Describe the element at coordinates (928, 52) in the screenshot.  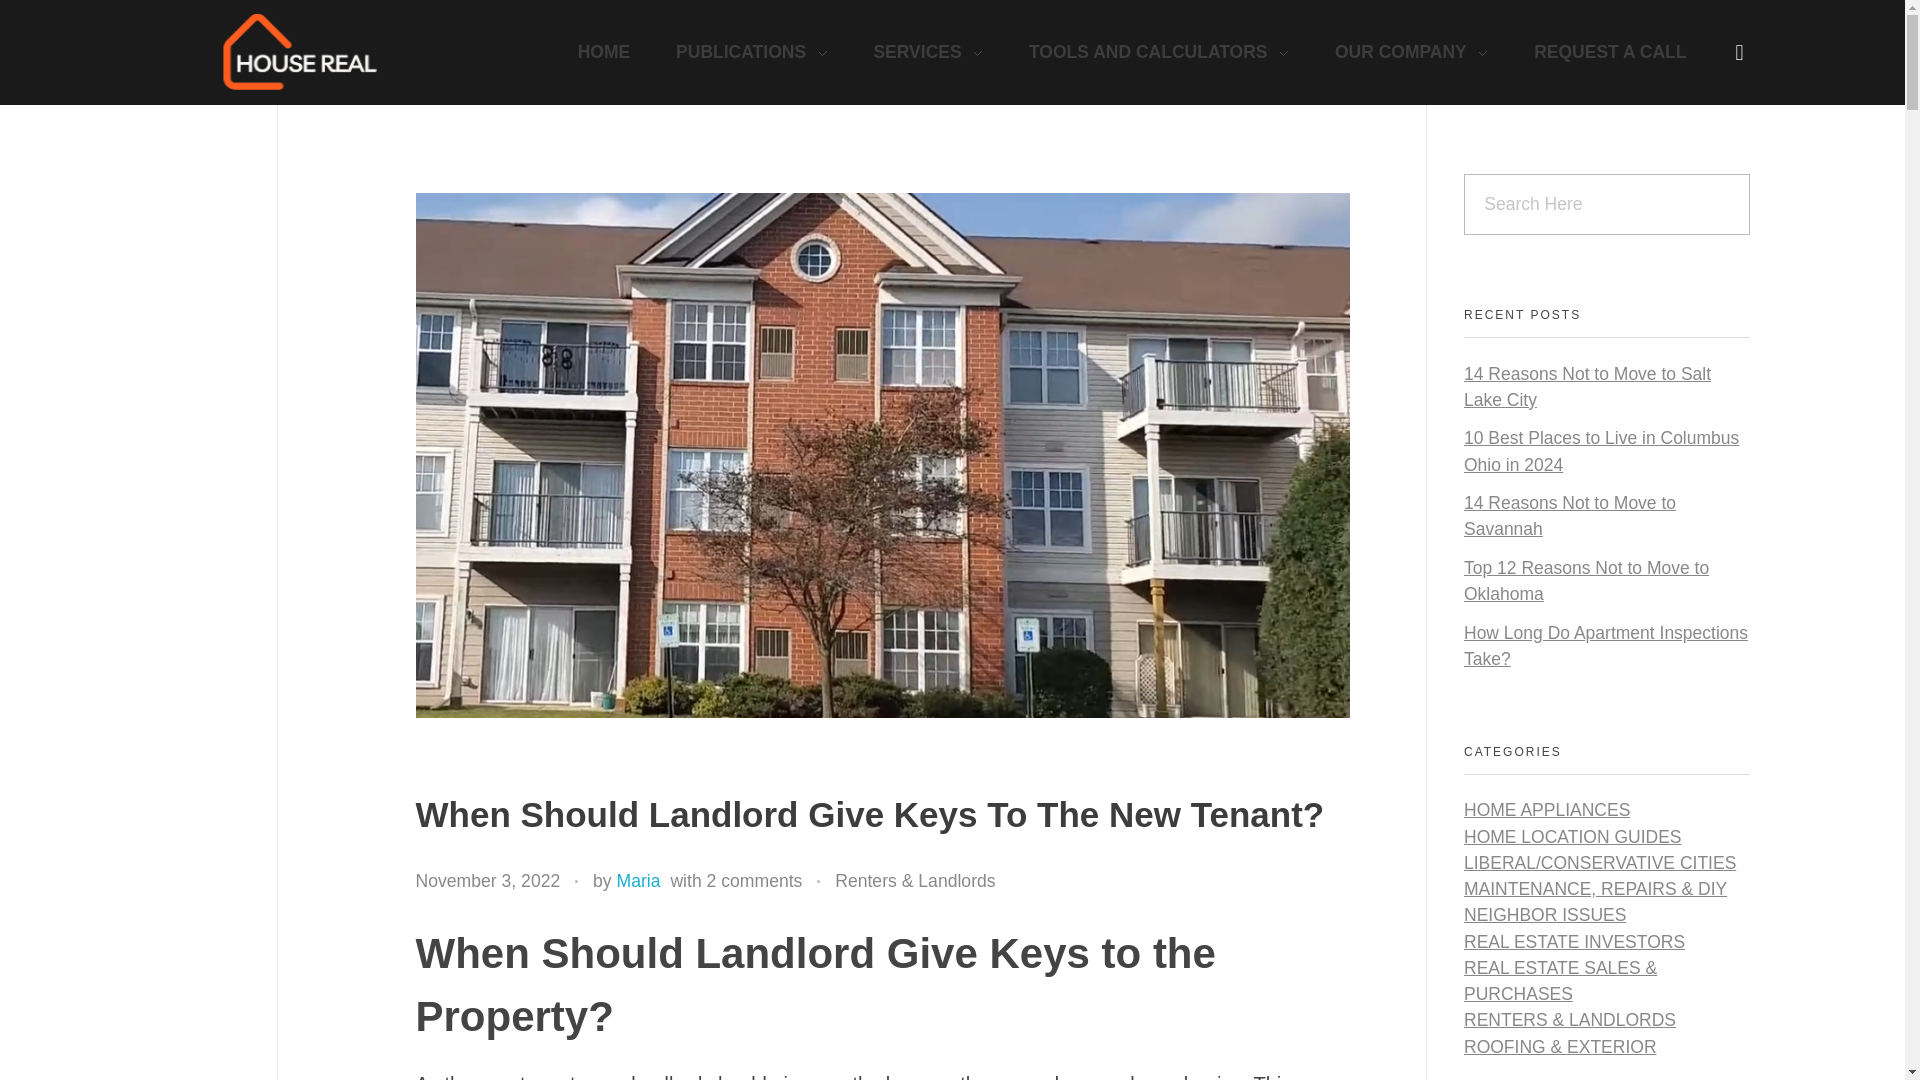
I see `SERVICES` at that location.